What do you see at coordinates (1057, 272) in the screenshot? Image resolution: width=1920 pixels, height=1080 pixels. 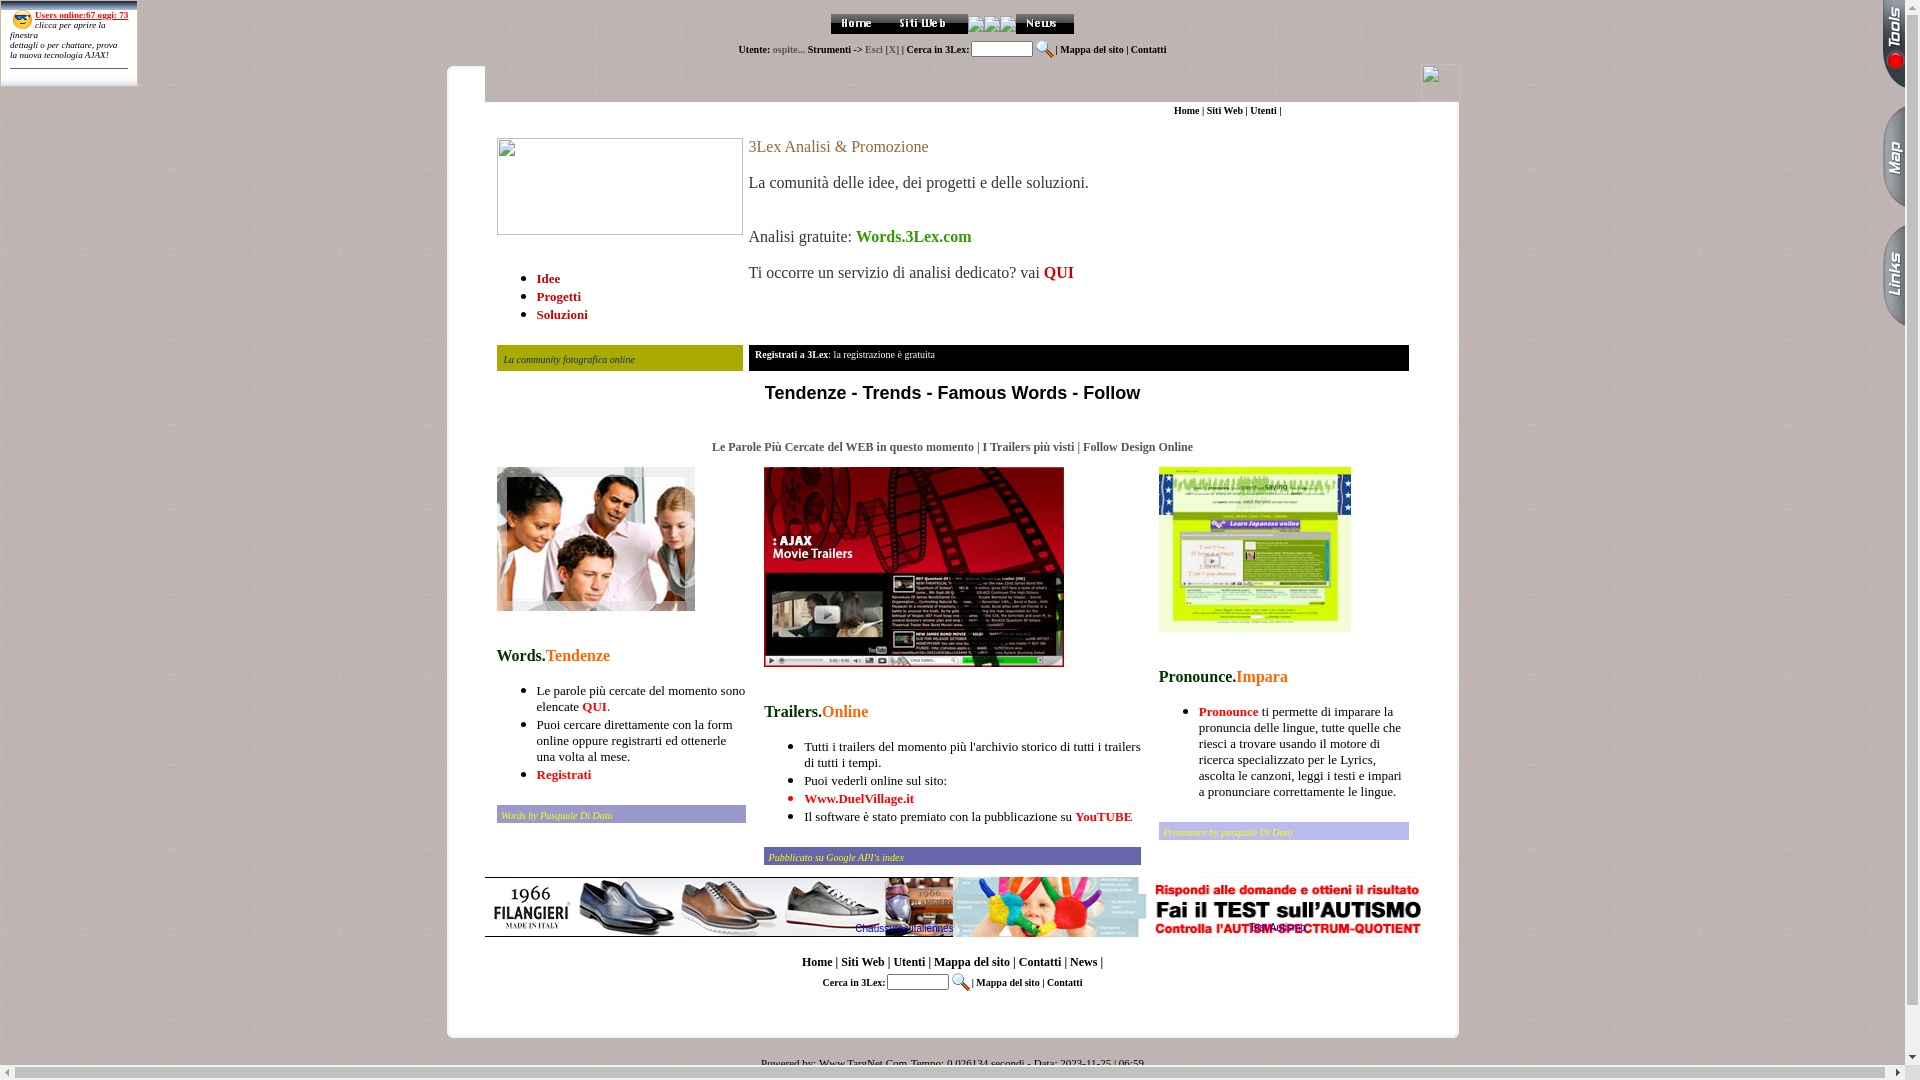 I see `QUI` at bounding box center [1057, 272].